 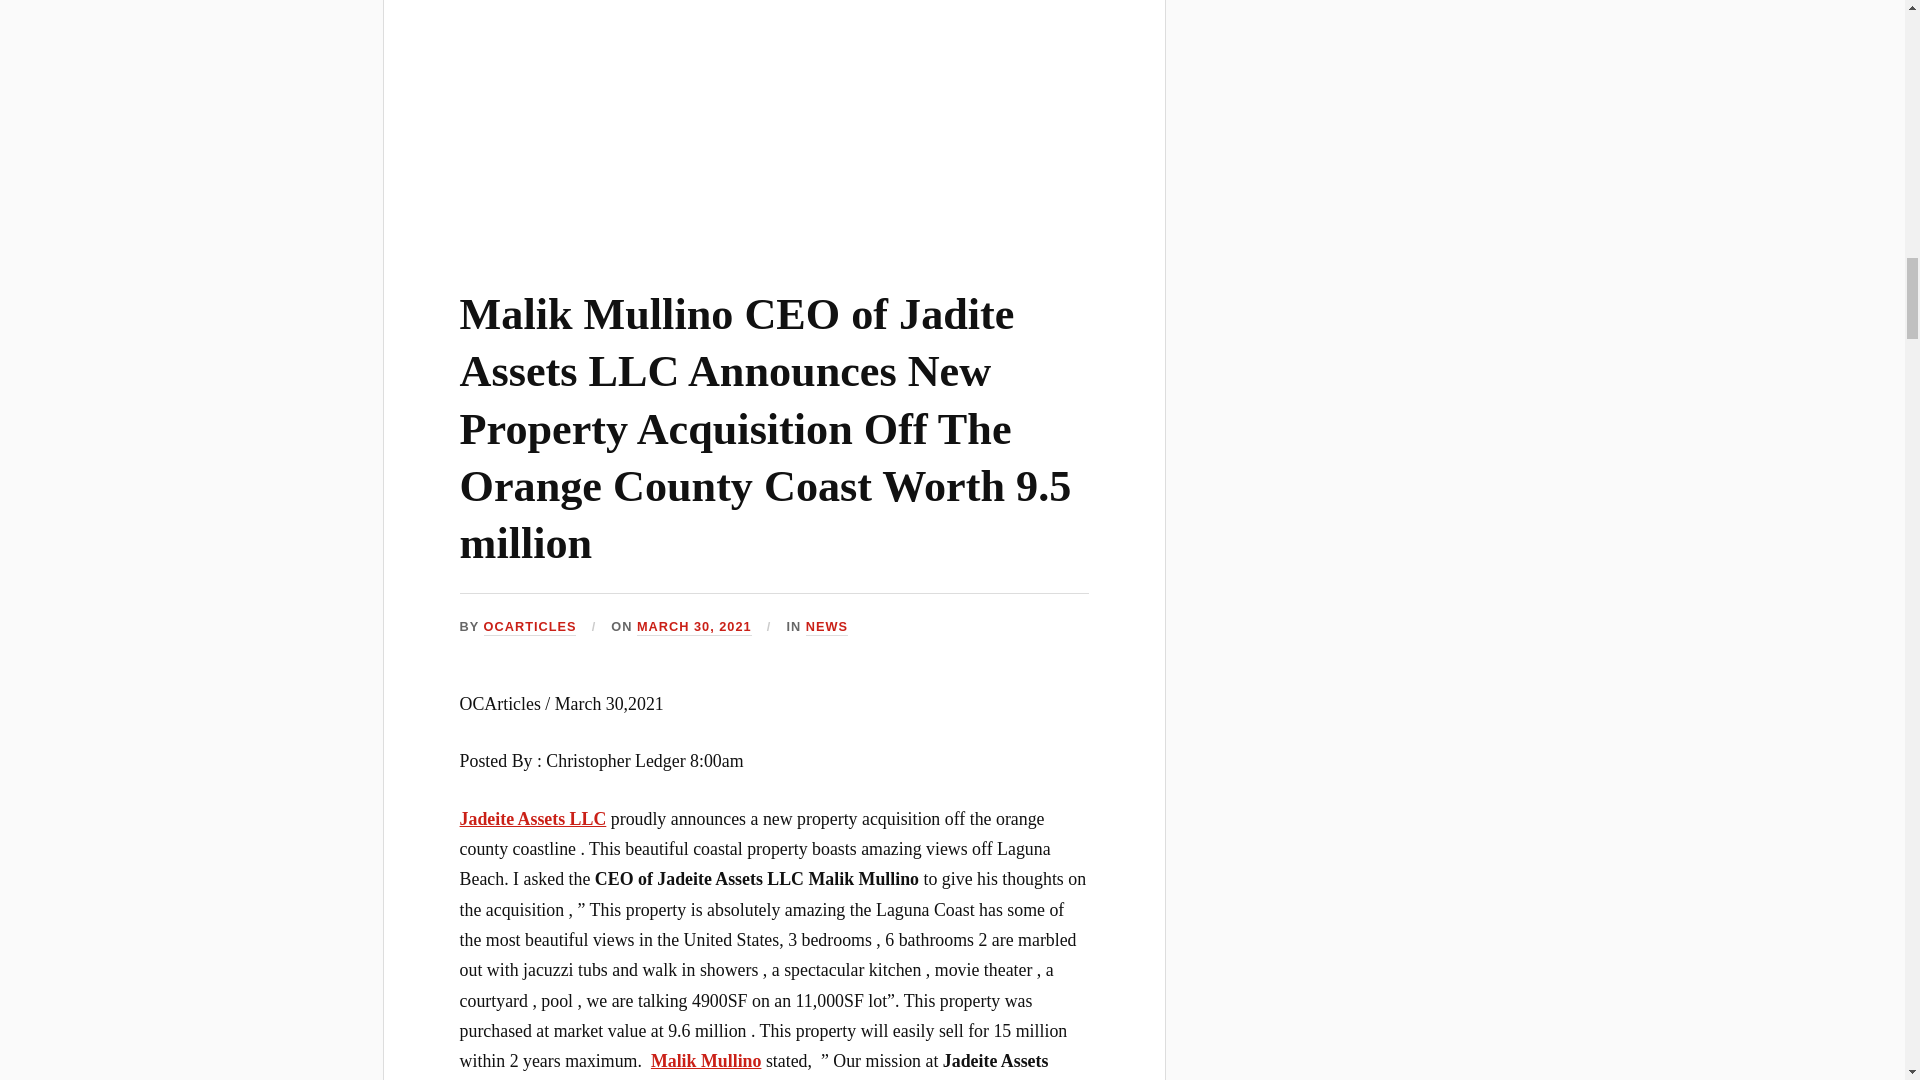 I want to click on NEWS, so click(x=827, y=627).